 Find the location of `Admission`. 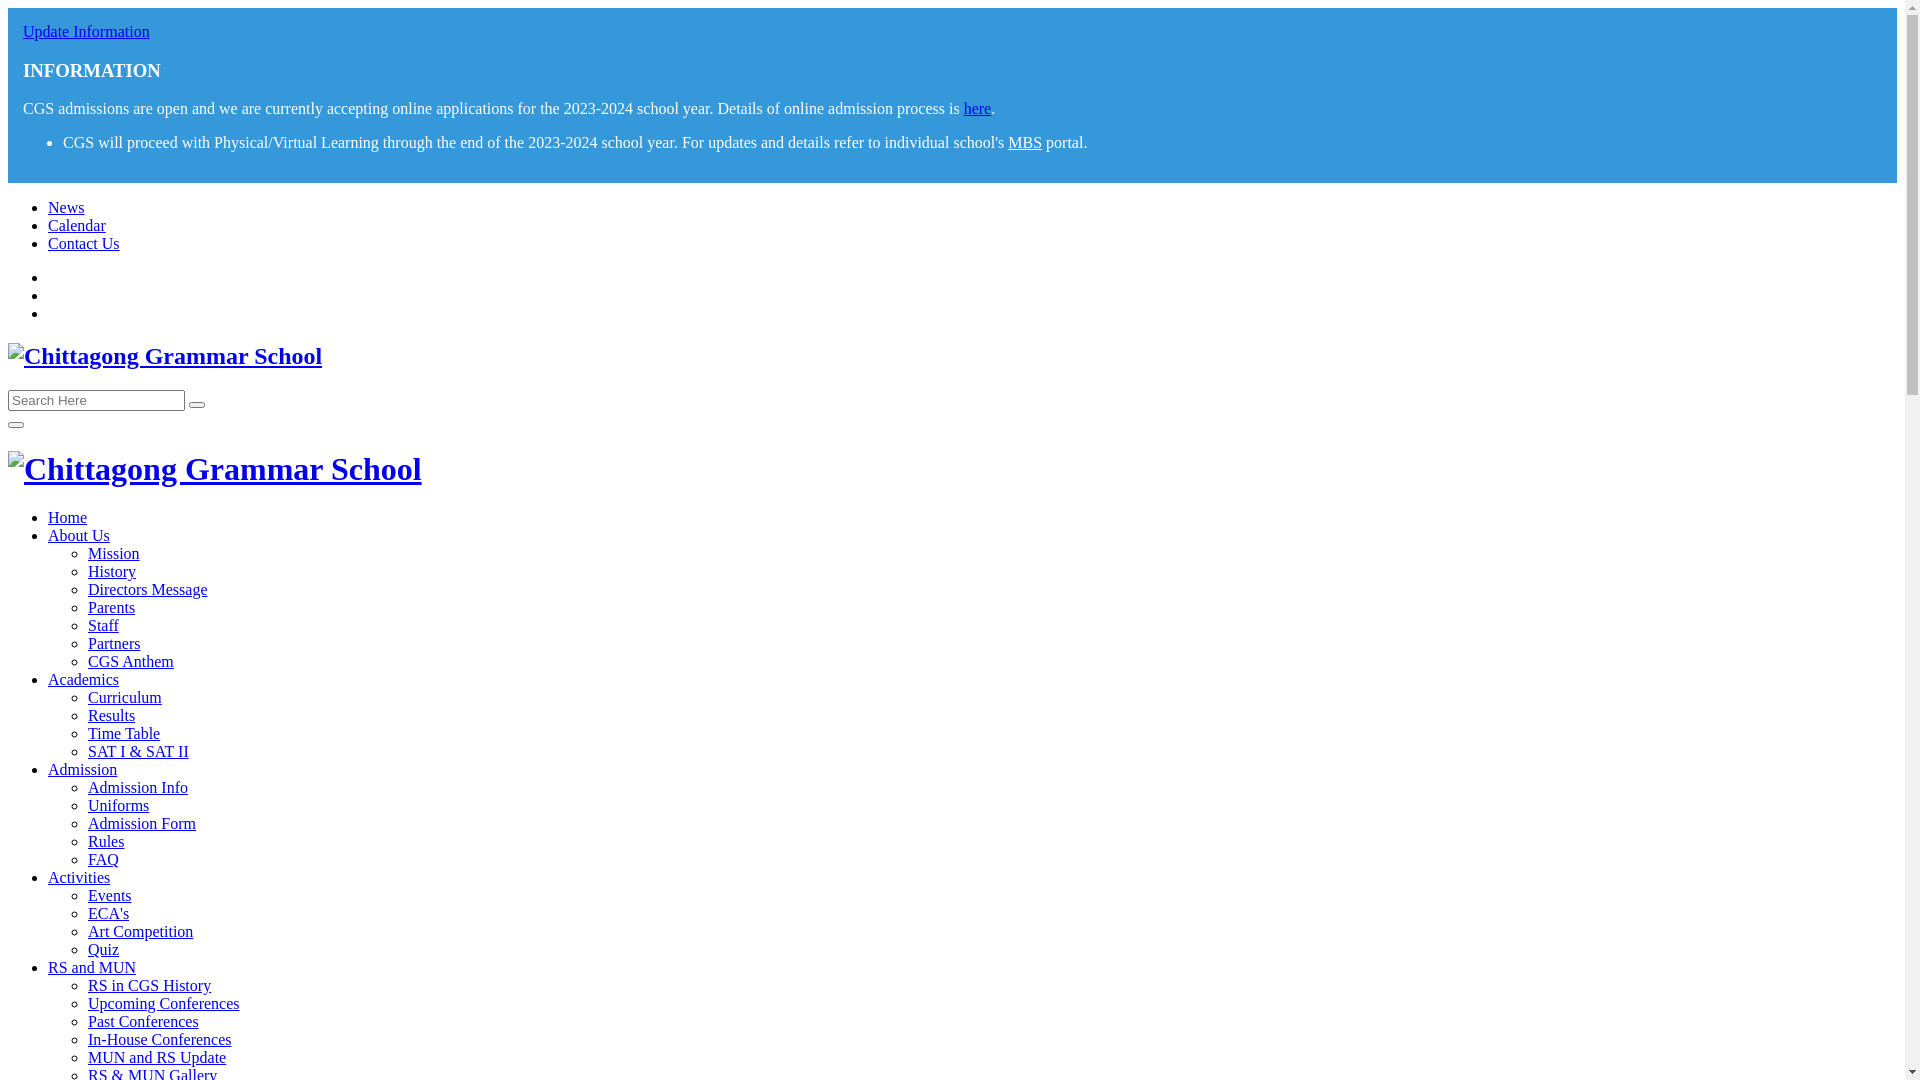

Admission is located at coordinates (82, 770).